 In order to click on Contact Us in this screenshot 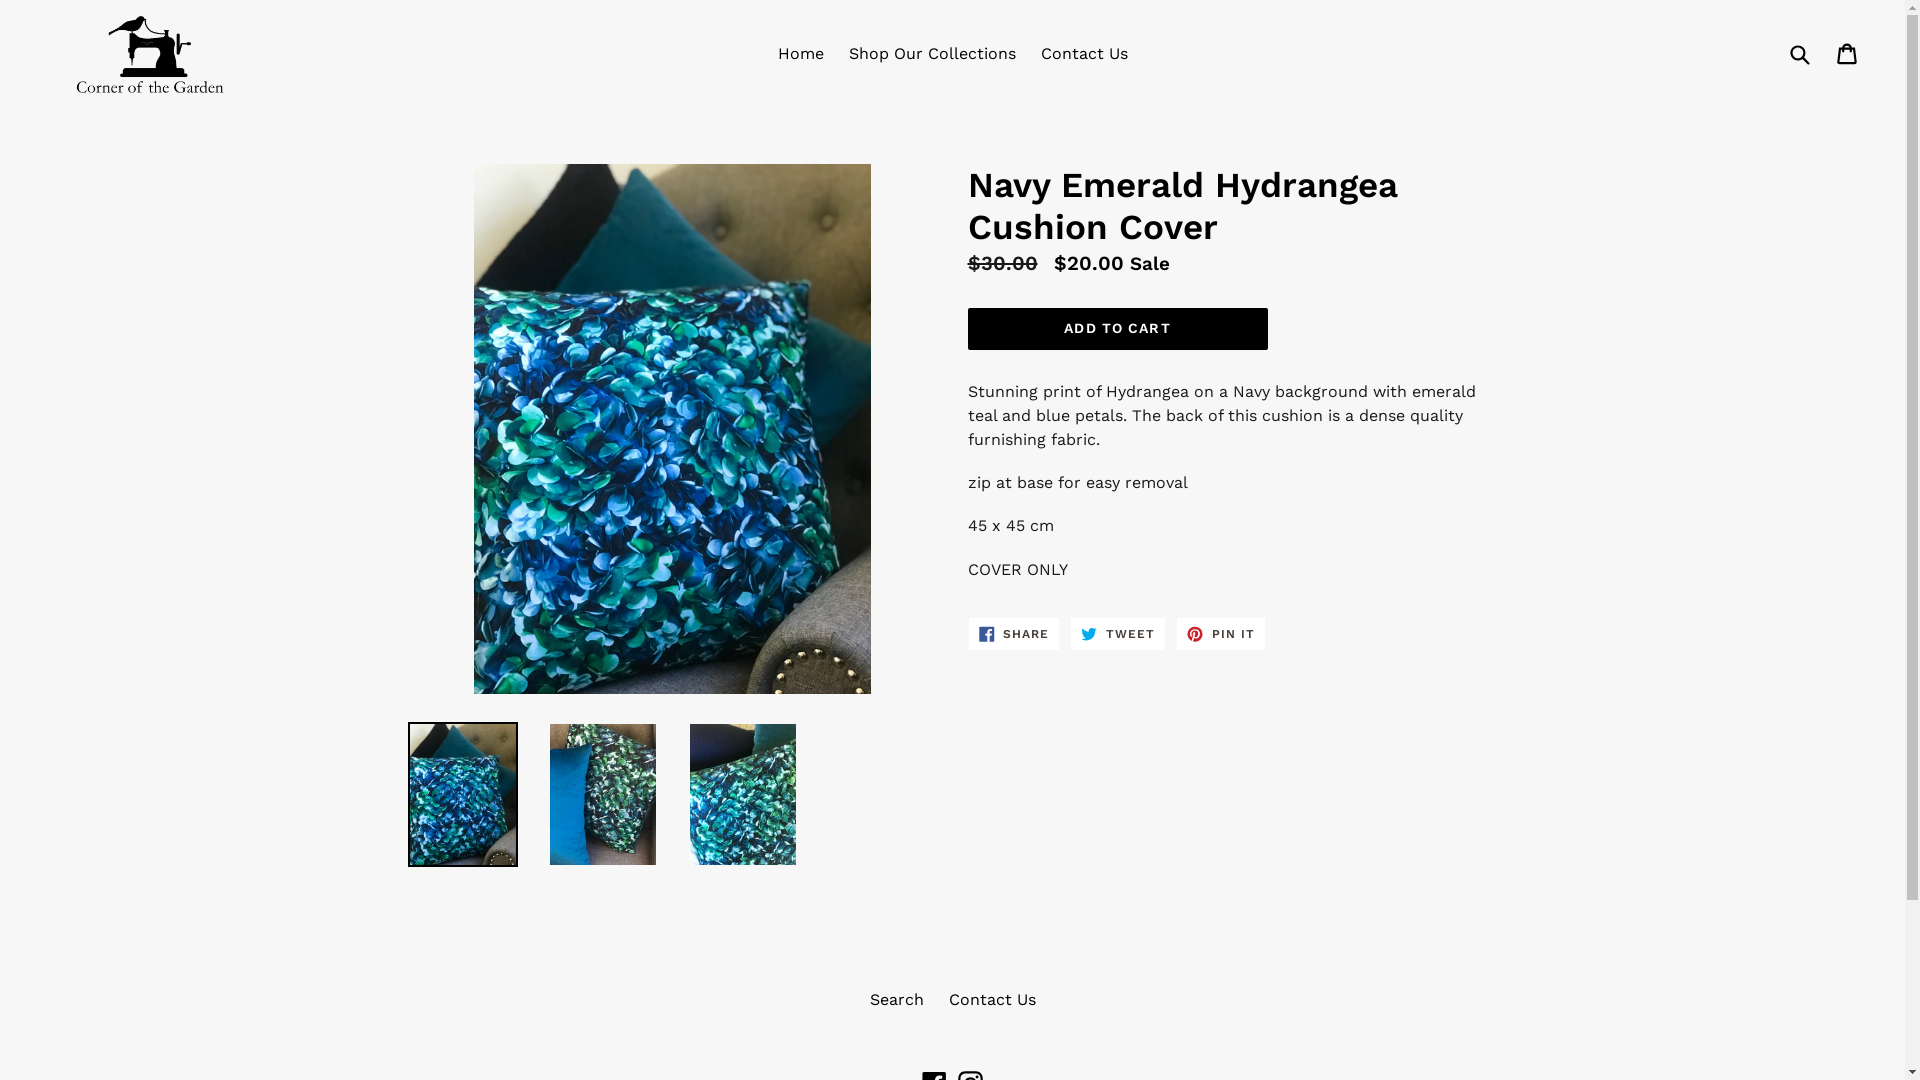, I will do `click(1084, 54)`.